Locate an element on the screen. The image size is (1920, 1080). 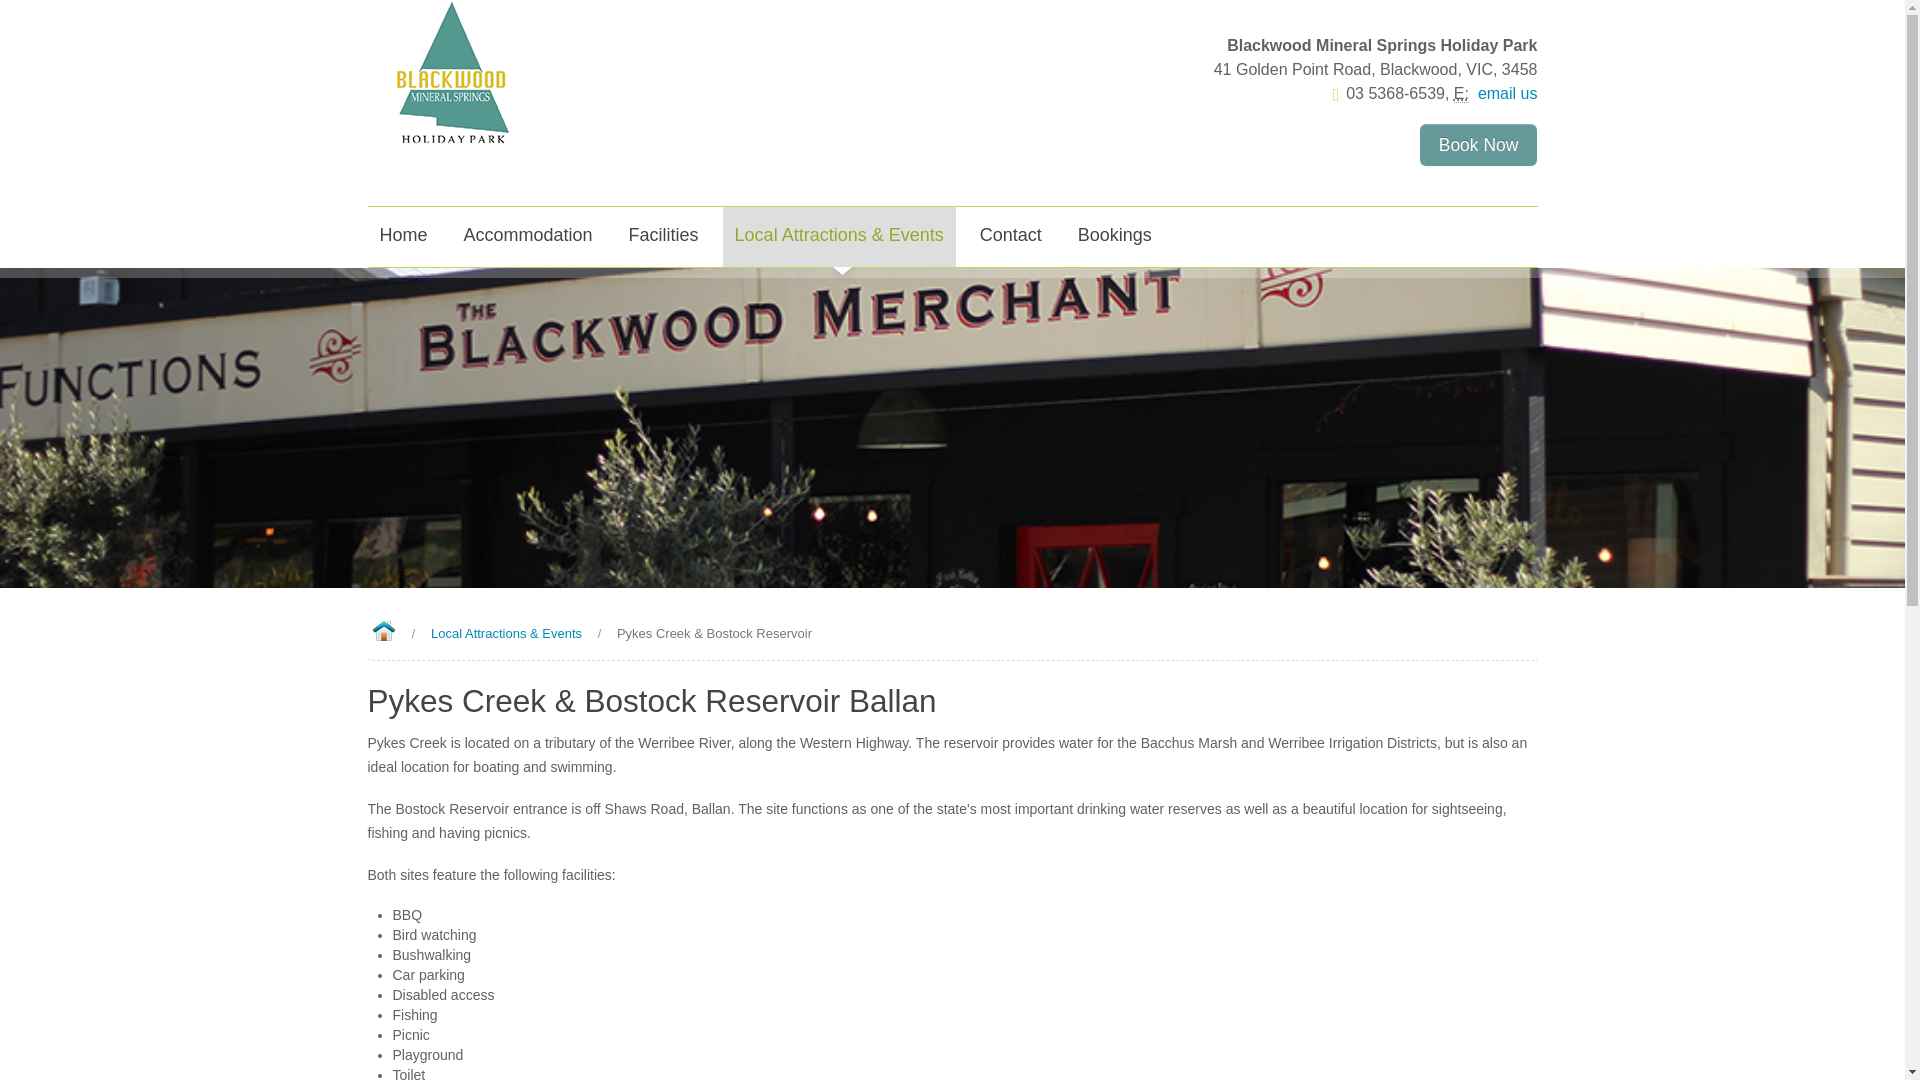
Facilities is located at coordinates (663, 236).